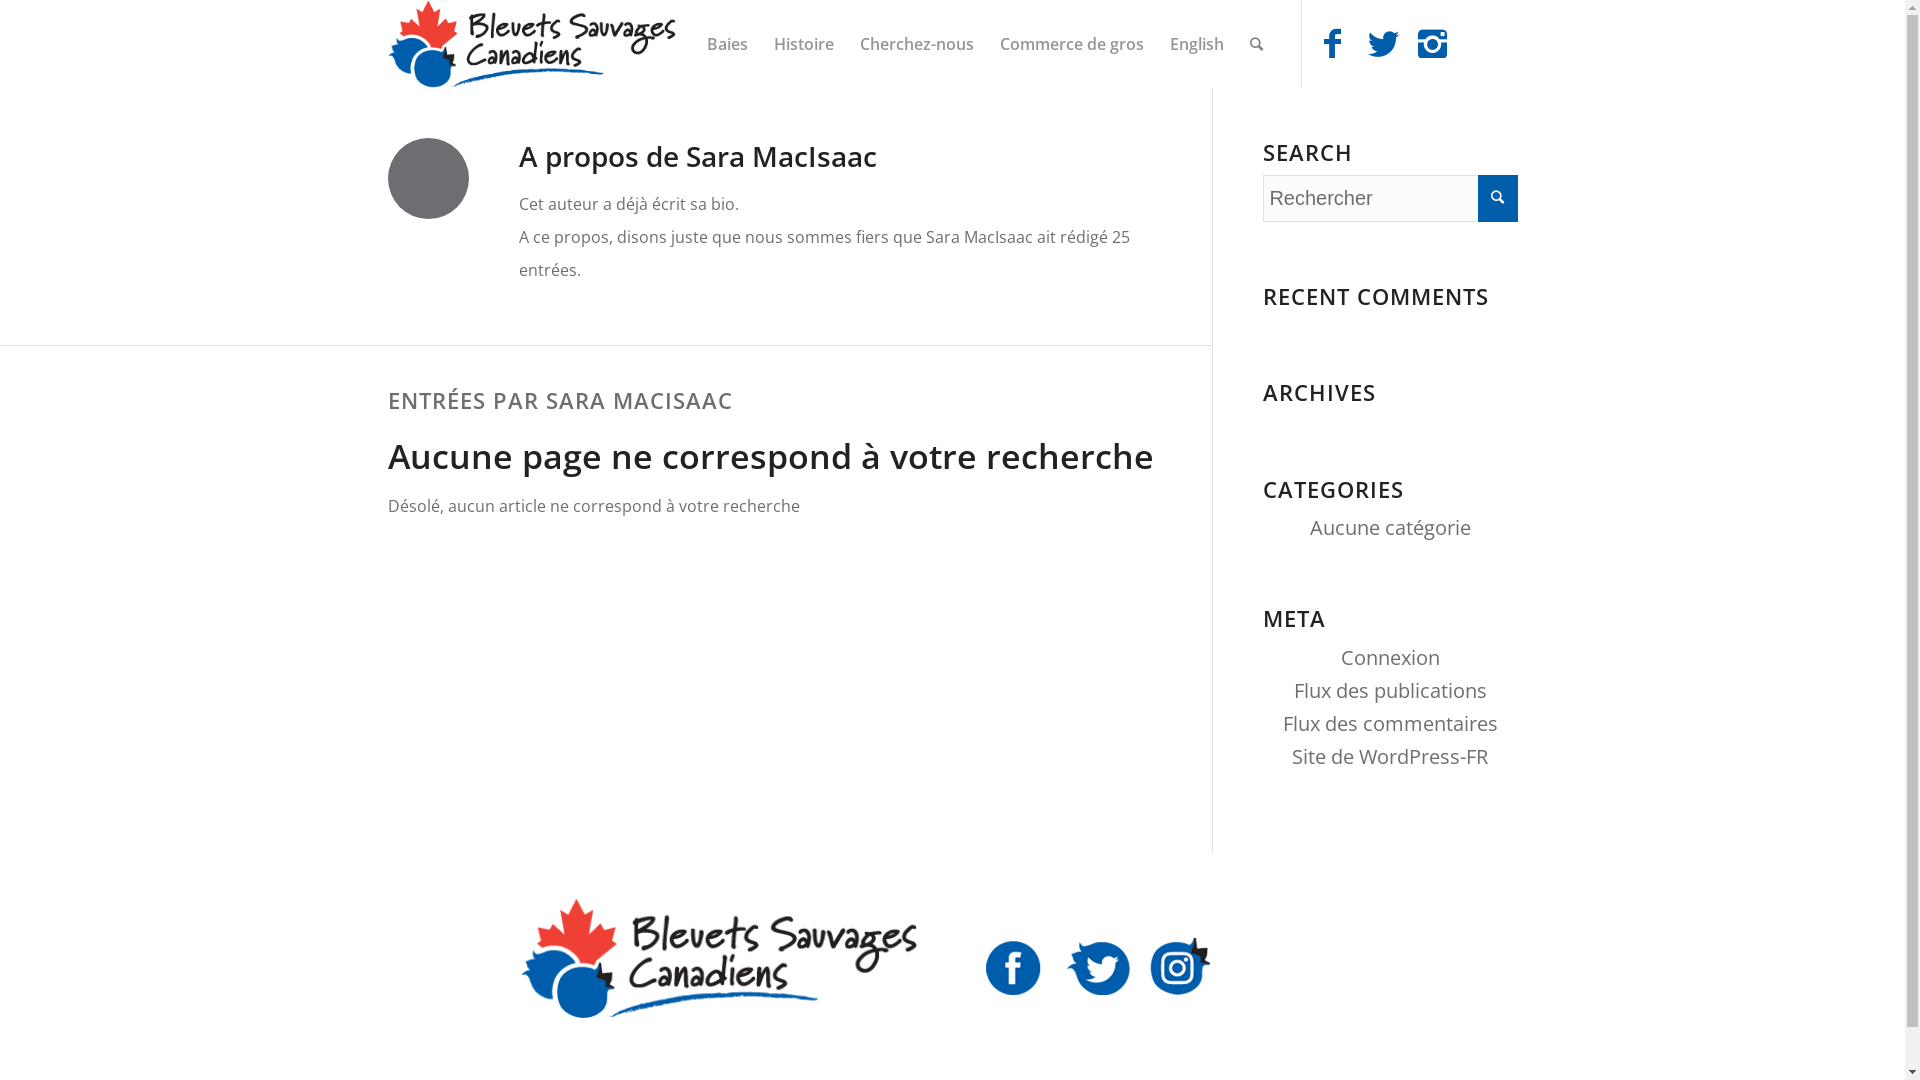  I want to click on Instagram, so click(1433, 43).